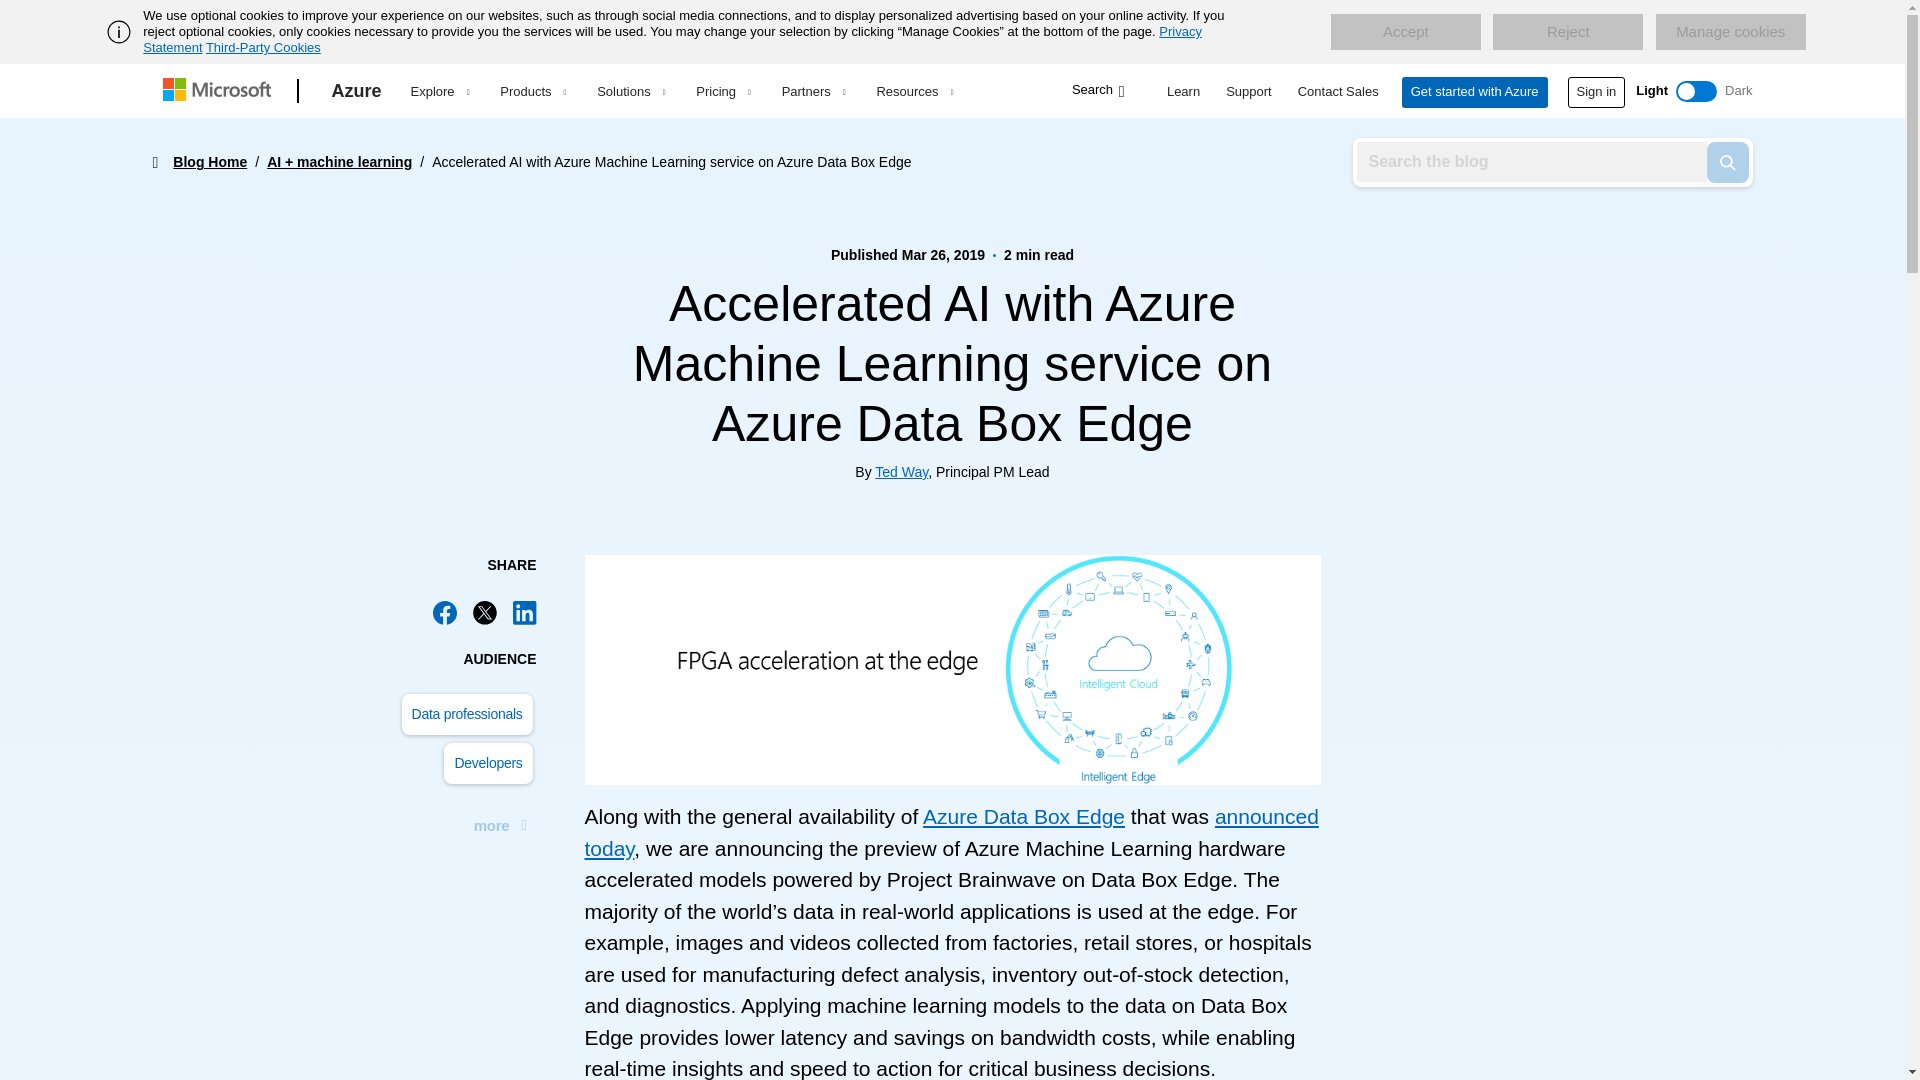  What do you see at coordinates (220, 91) in the screenshot?
I see `Microsoft` at bounding box center [220, 91].